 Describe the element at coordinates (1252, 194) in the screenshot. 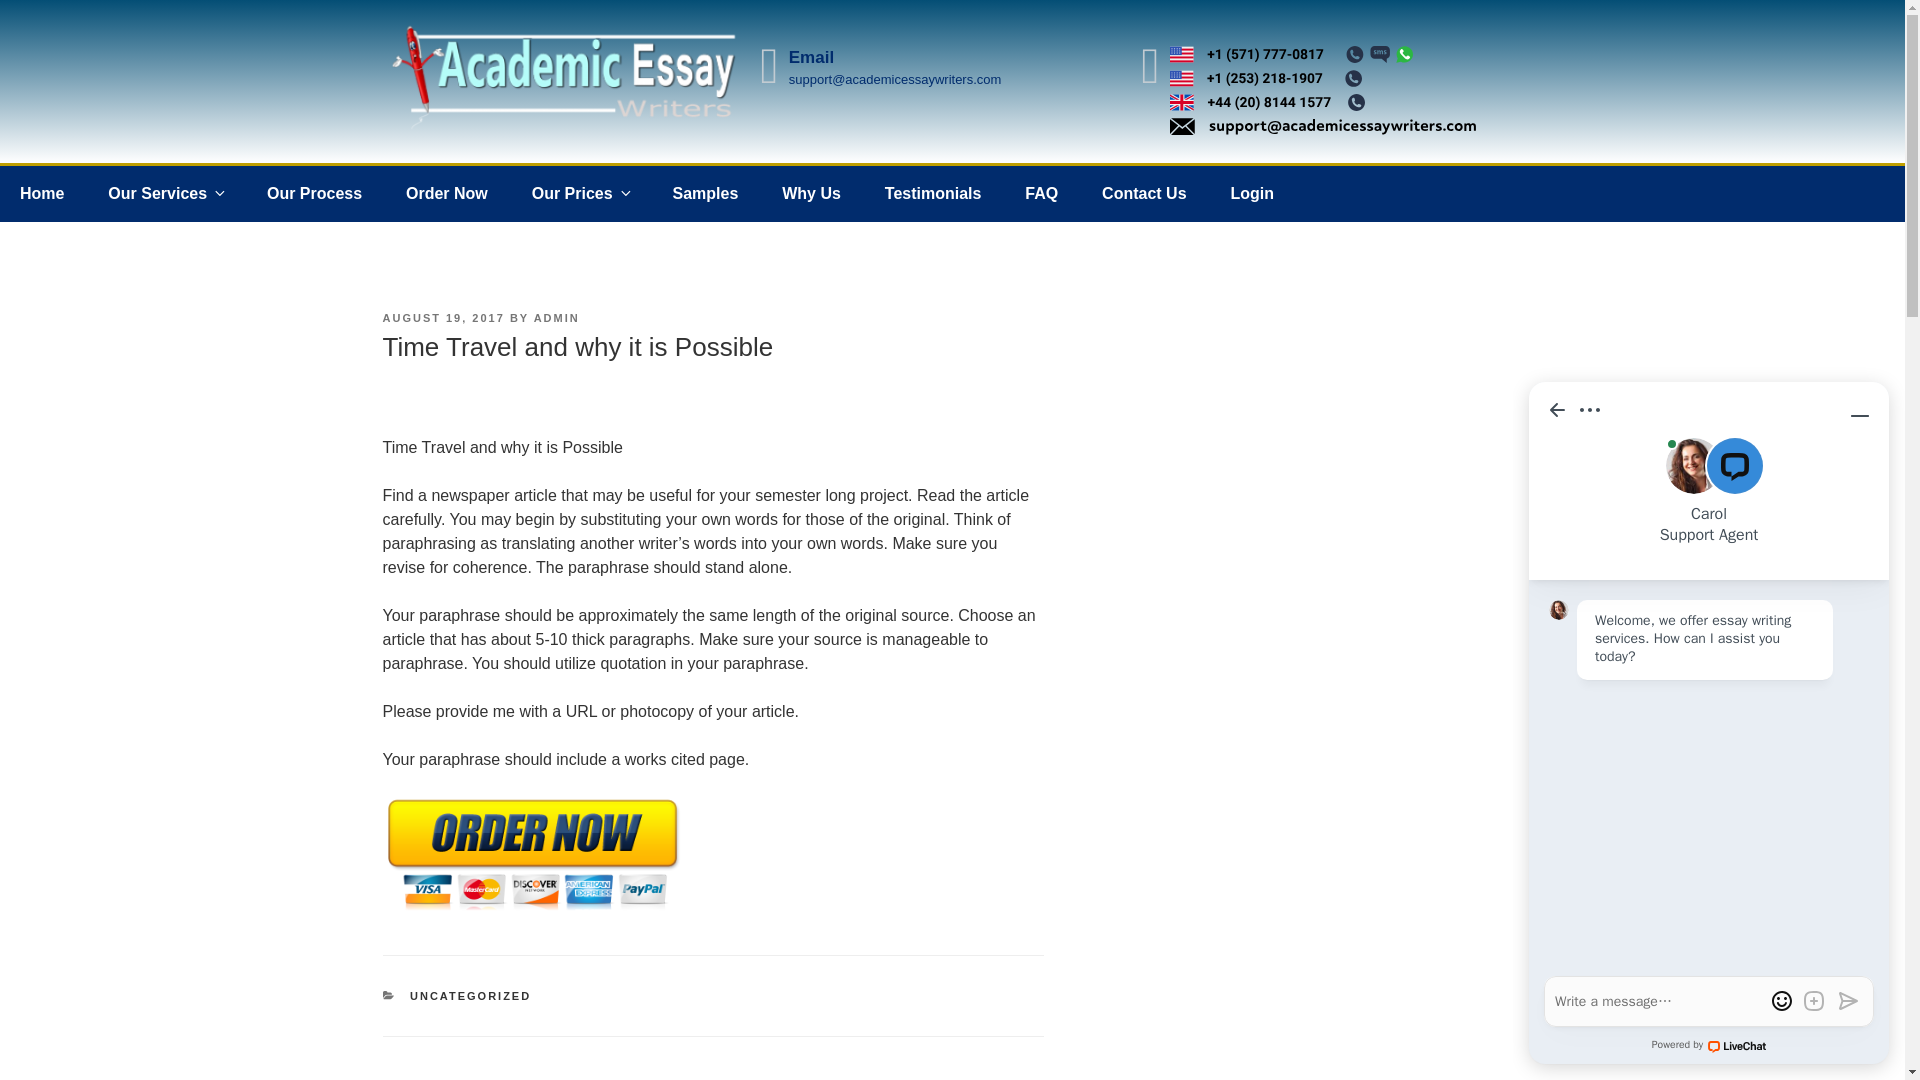

I see `Login` at that location.